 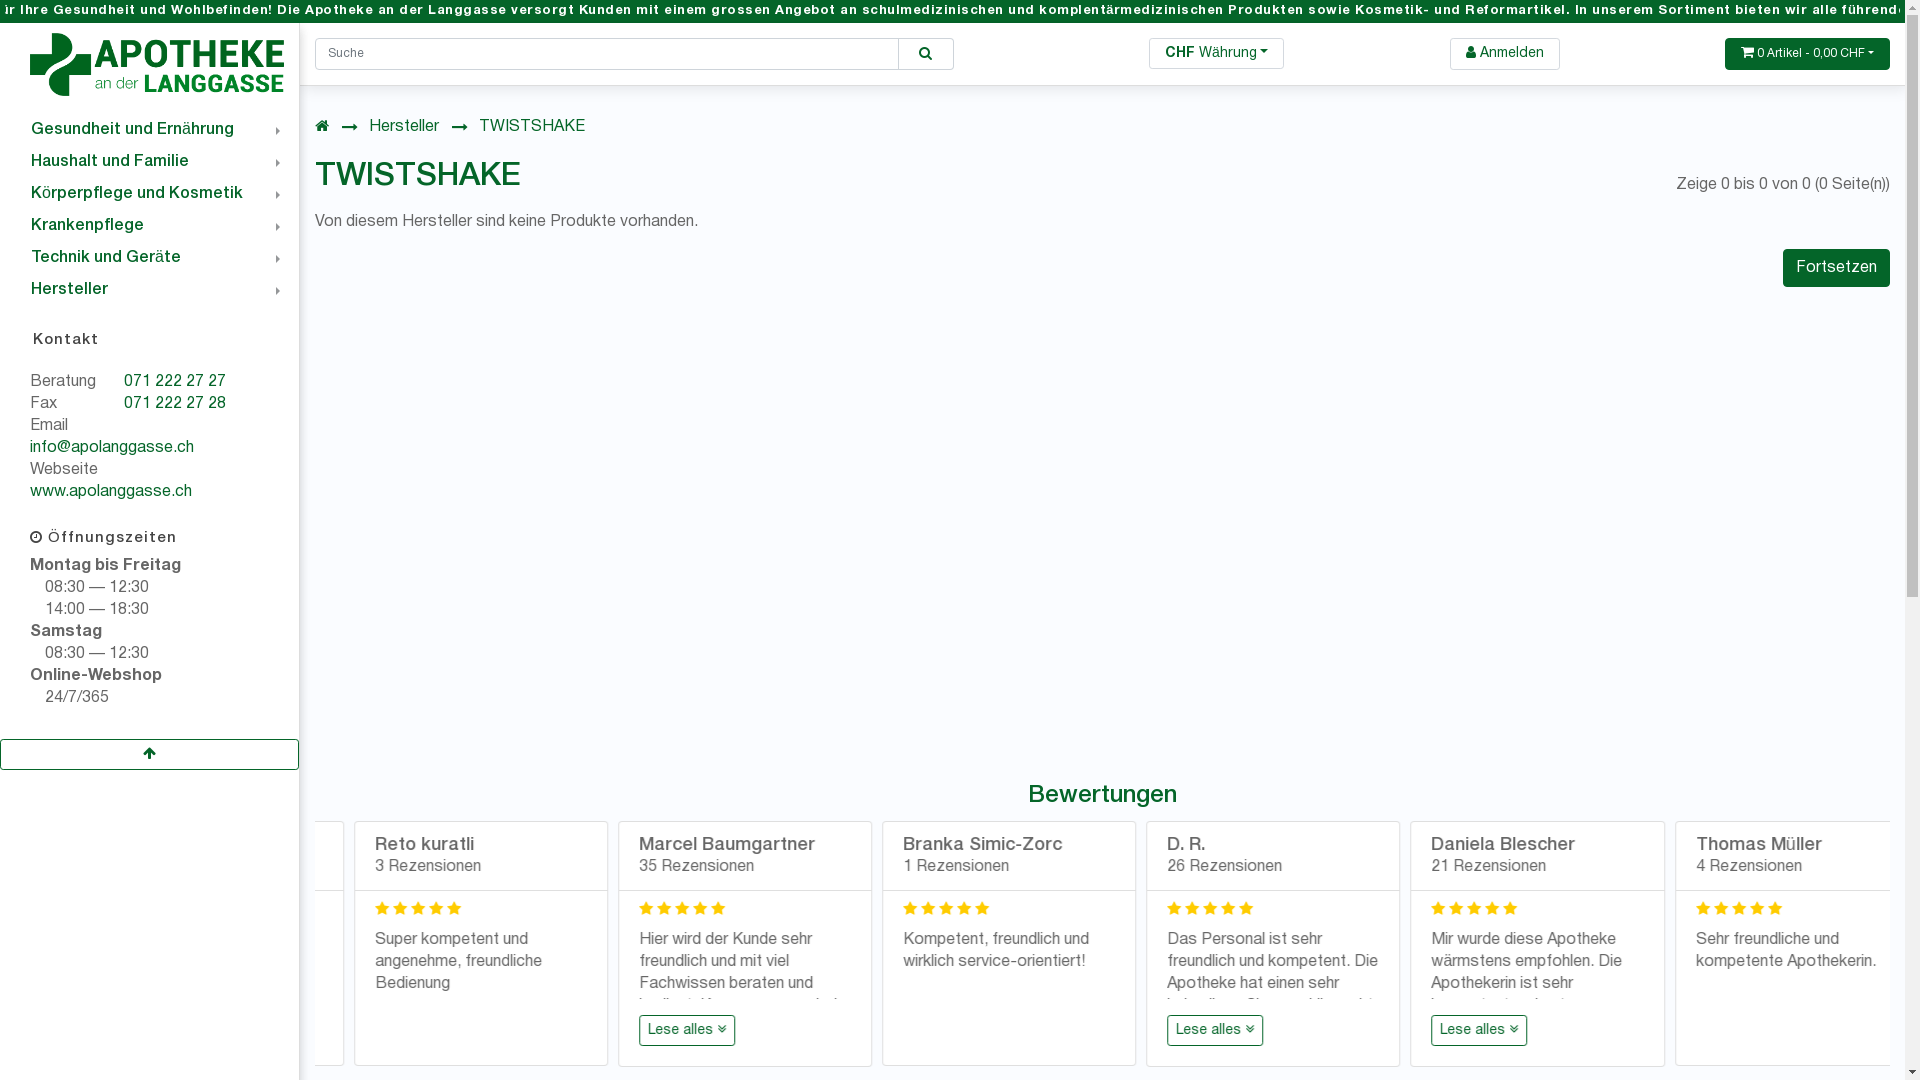 What do you see at coordinates (175, 382) in the screenshot?
I see `071 222 27 27` at bounding box center [175, 382].